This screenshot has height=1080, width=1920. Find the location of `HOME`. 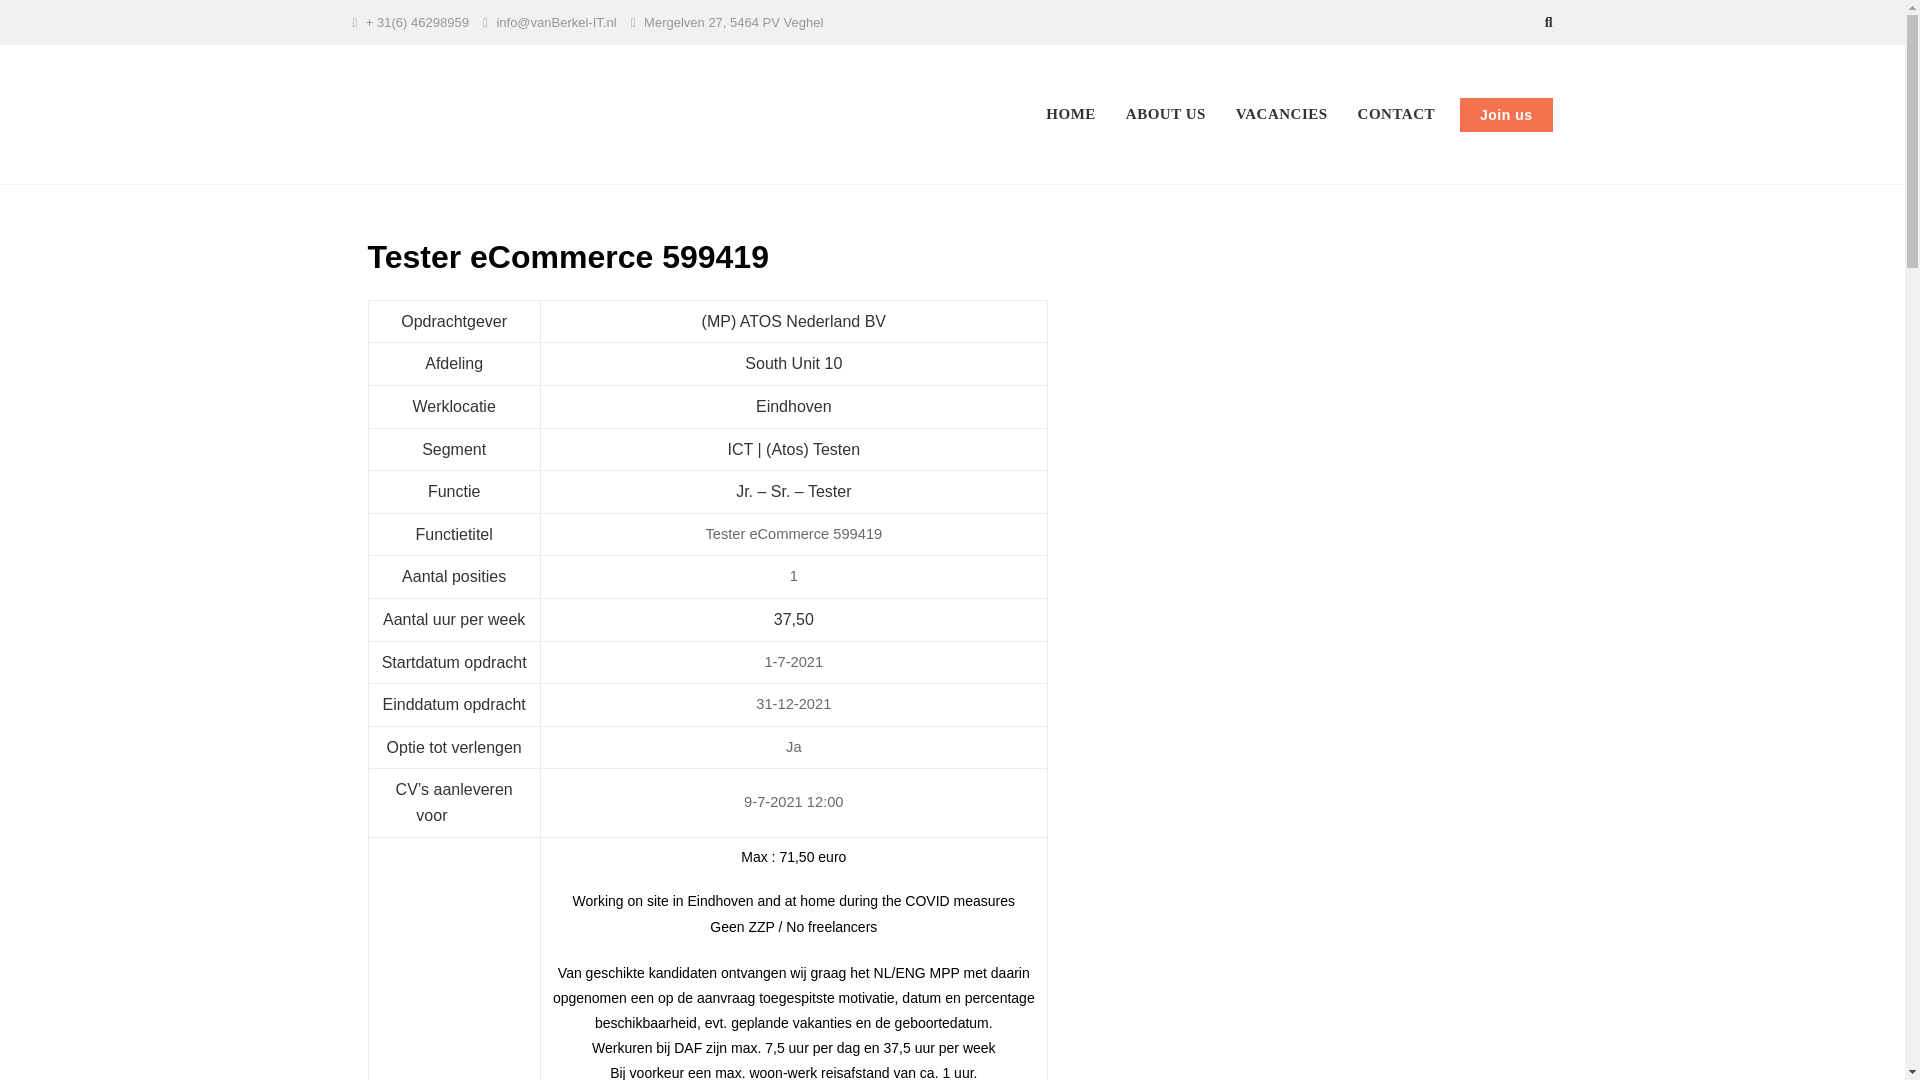

HOME is located at coordinates (1071, 114).